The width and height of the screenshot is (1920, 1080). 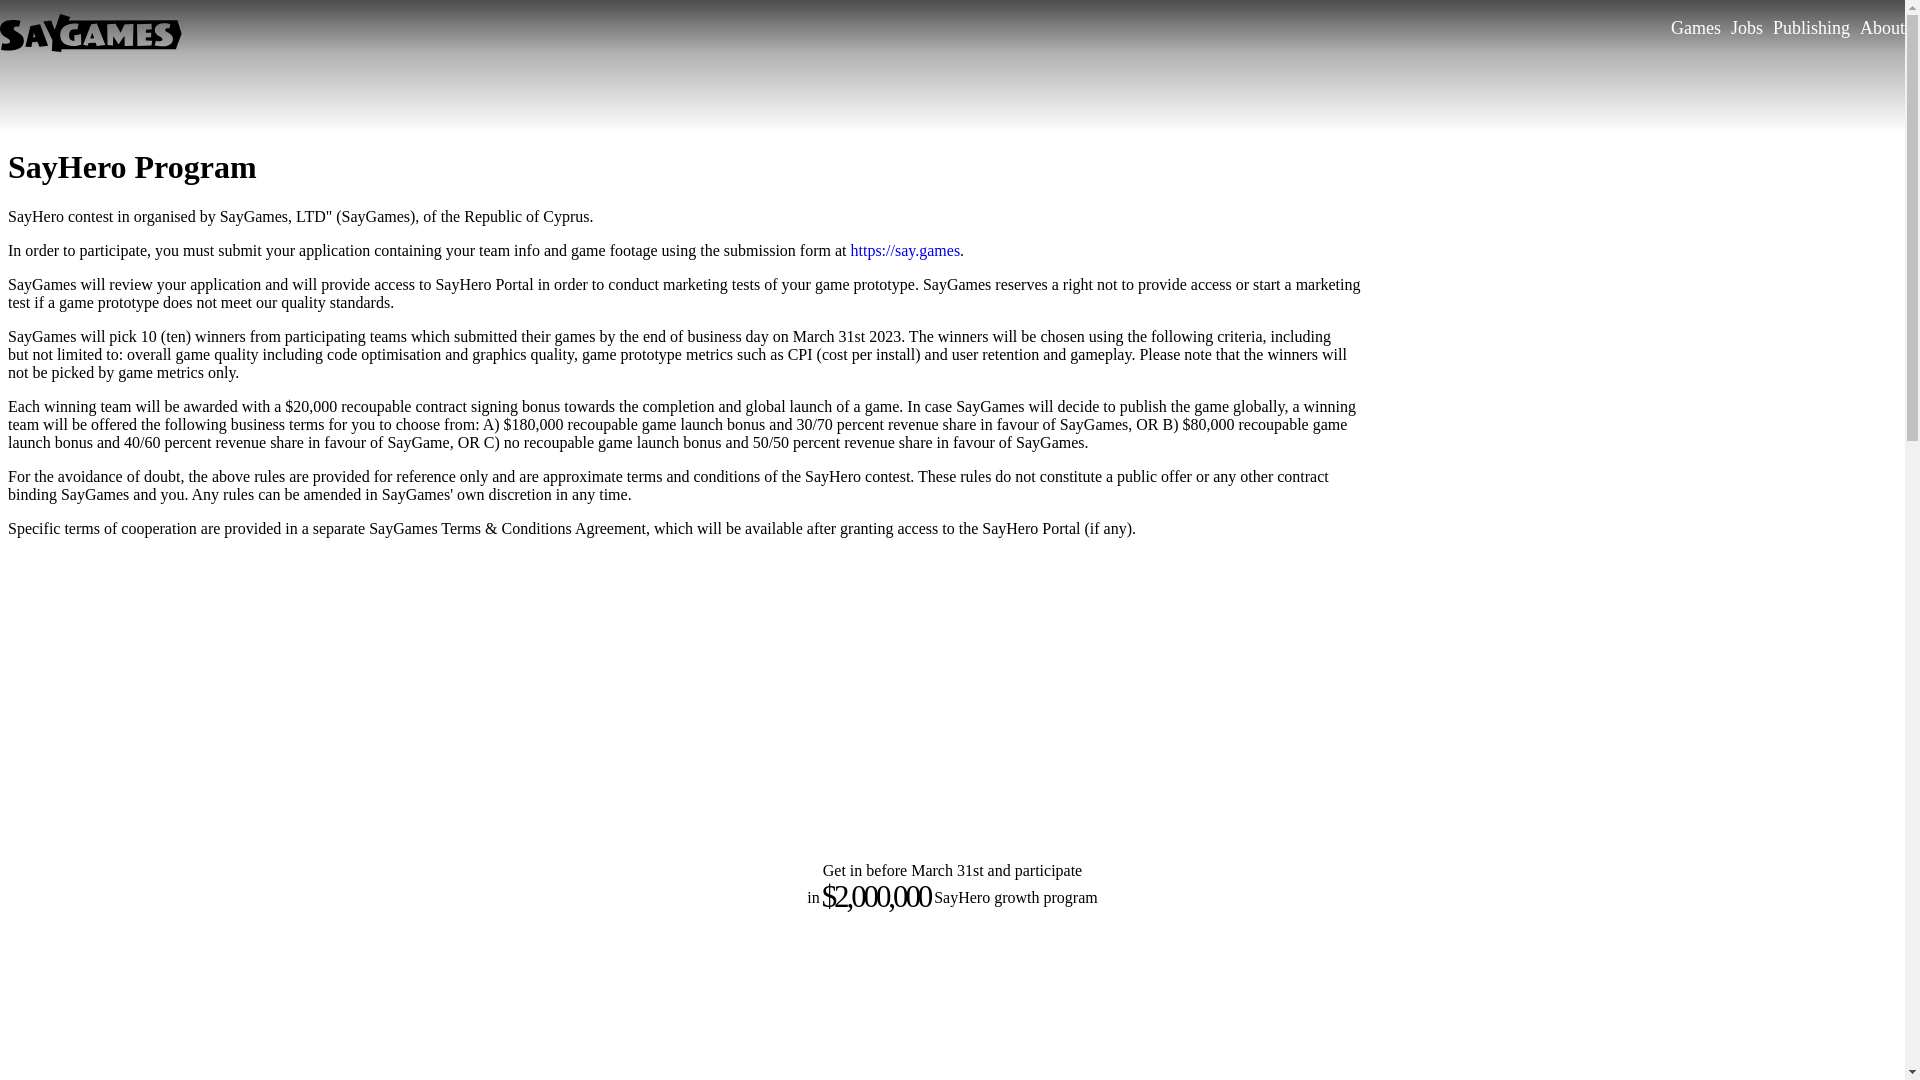 I want to click on https://say.games, so click(x=905, y=250).